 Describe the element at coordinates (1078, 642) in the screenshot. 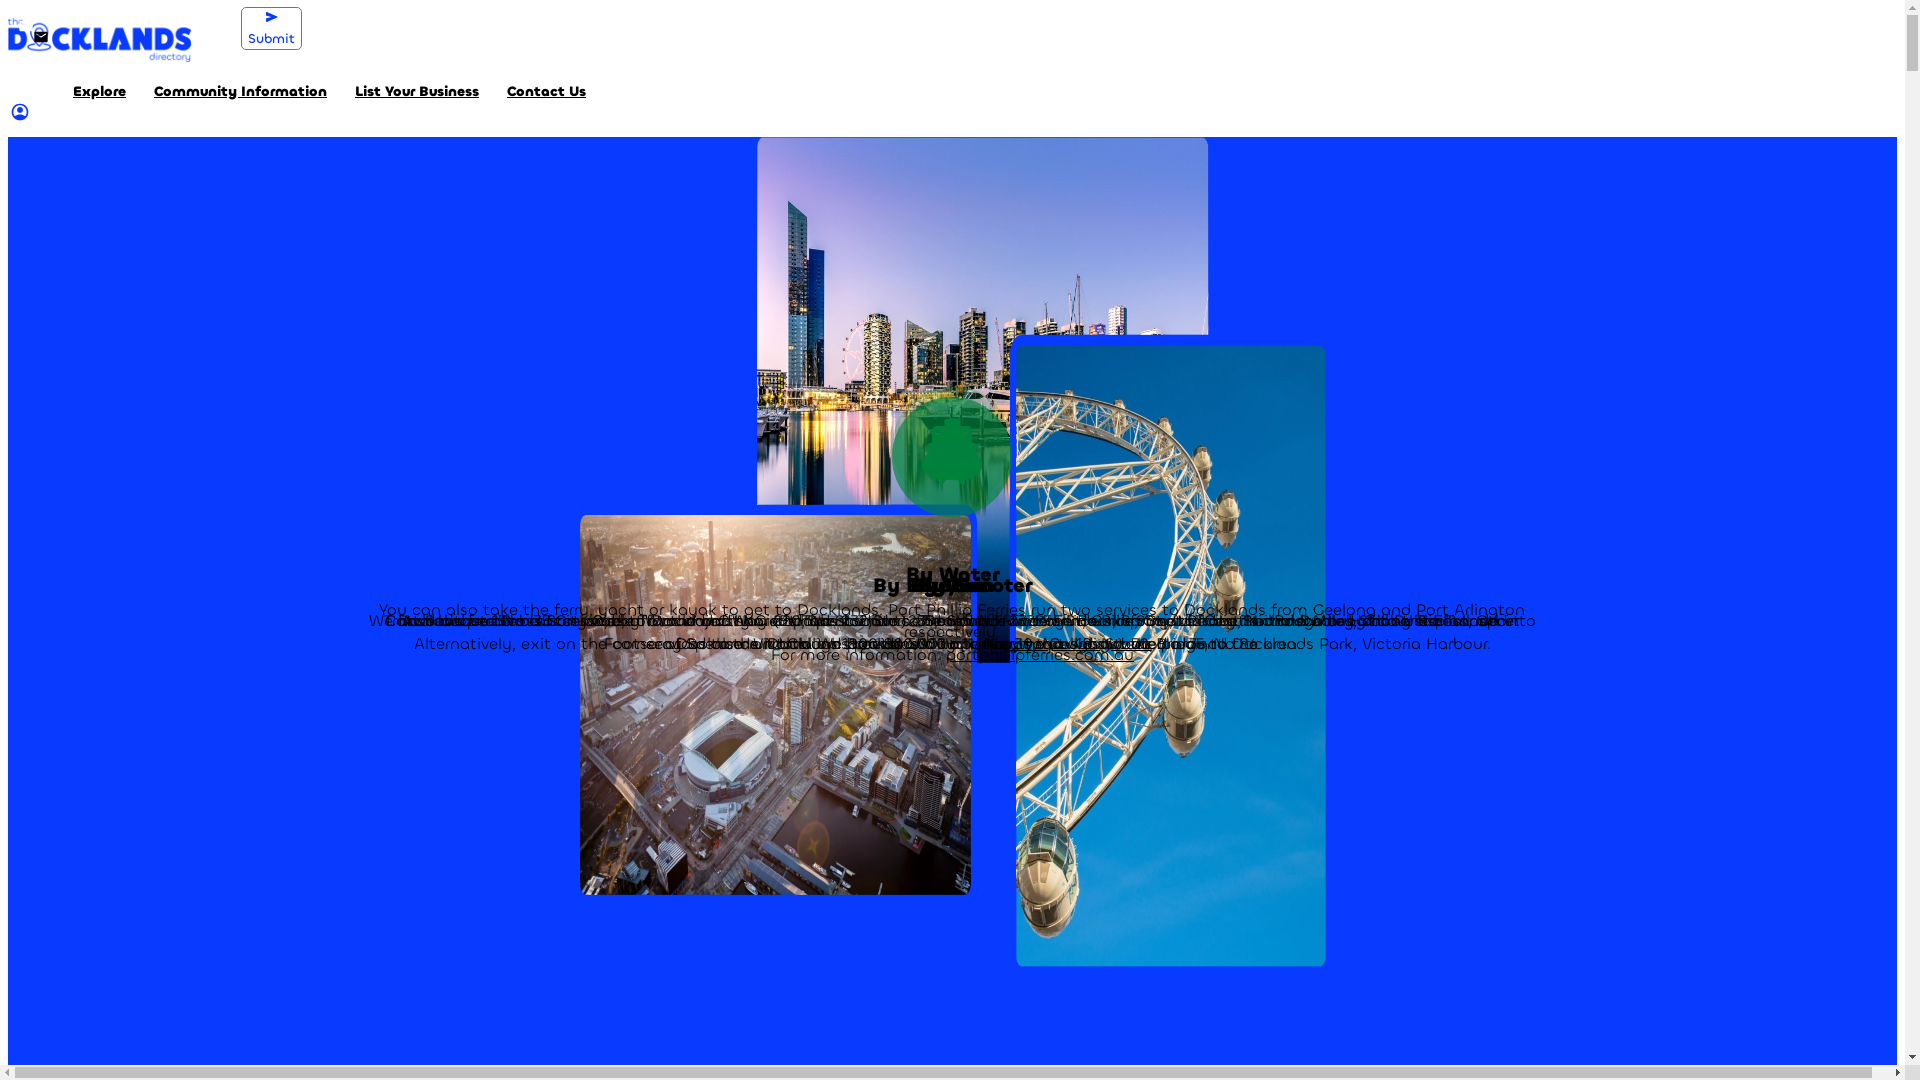

I see `www.ptv.vic.gov.au` at that location.